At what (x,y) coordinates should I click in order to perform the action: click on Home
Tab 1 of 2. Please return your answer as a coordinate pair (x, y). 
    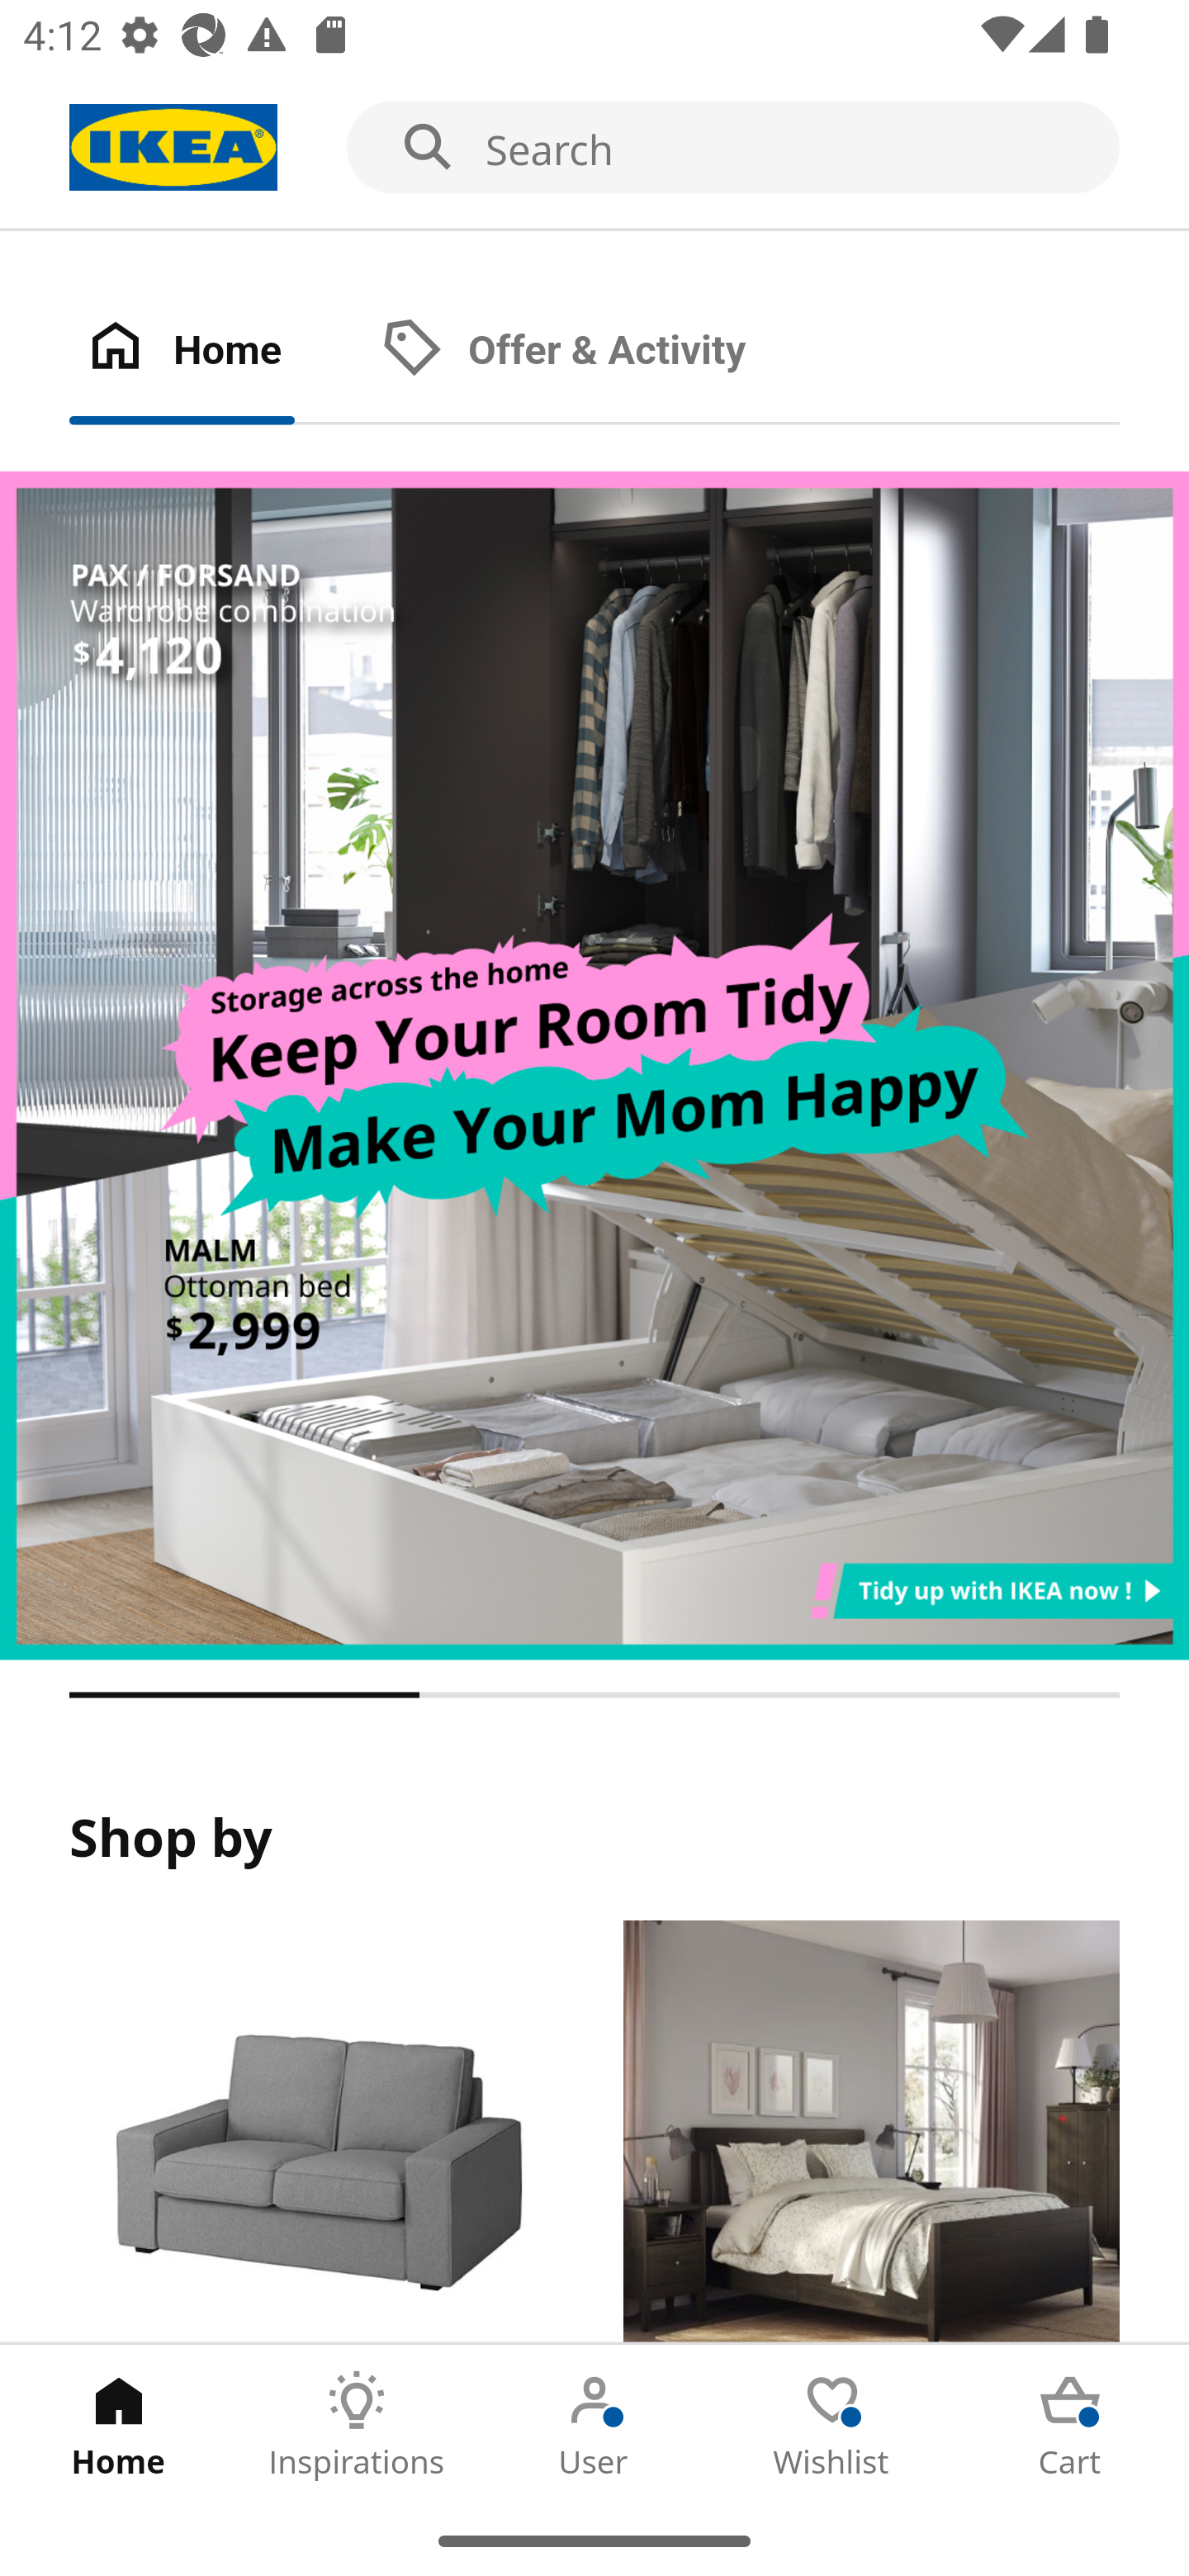
    Looking at the image, I should click on (216, 351).